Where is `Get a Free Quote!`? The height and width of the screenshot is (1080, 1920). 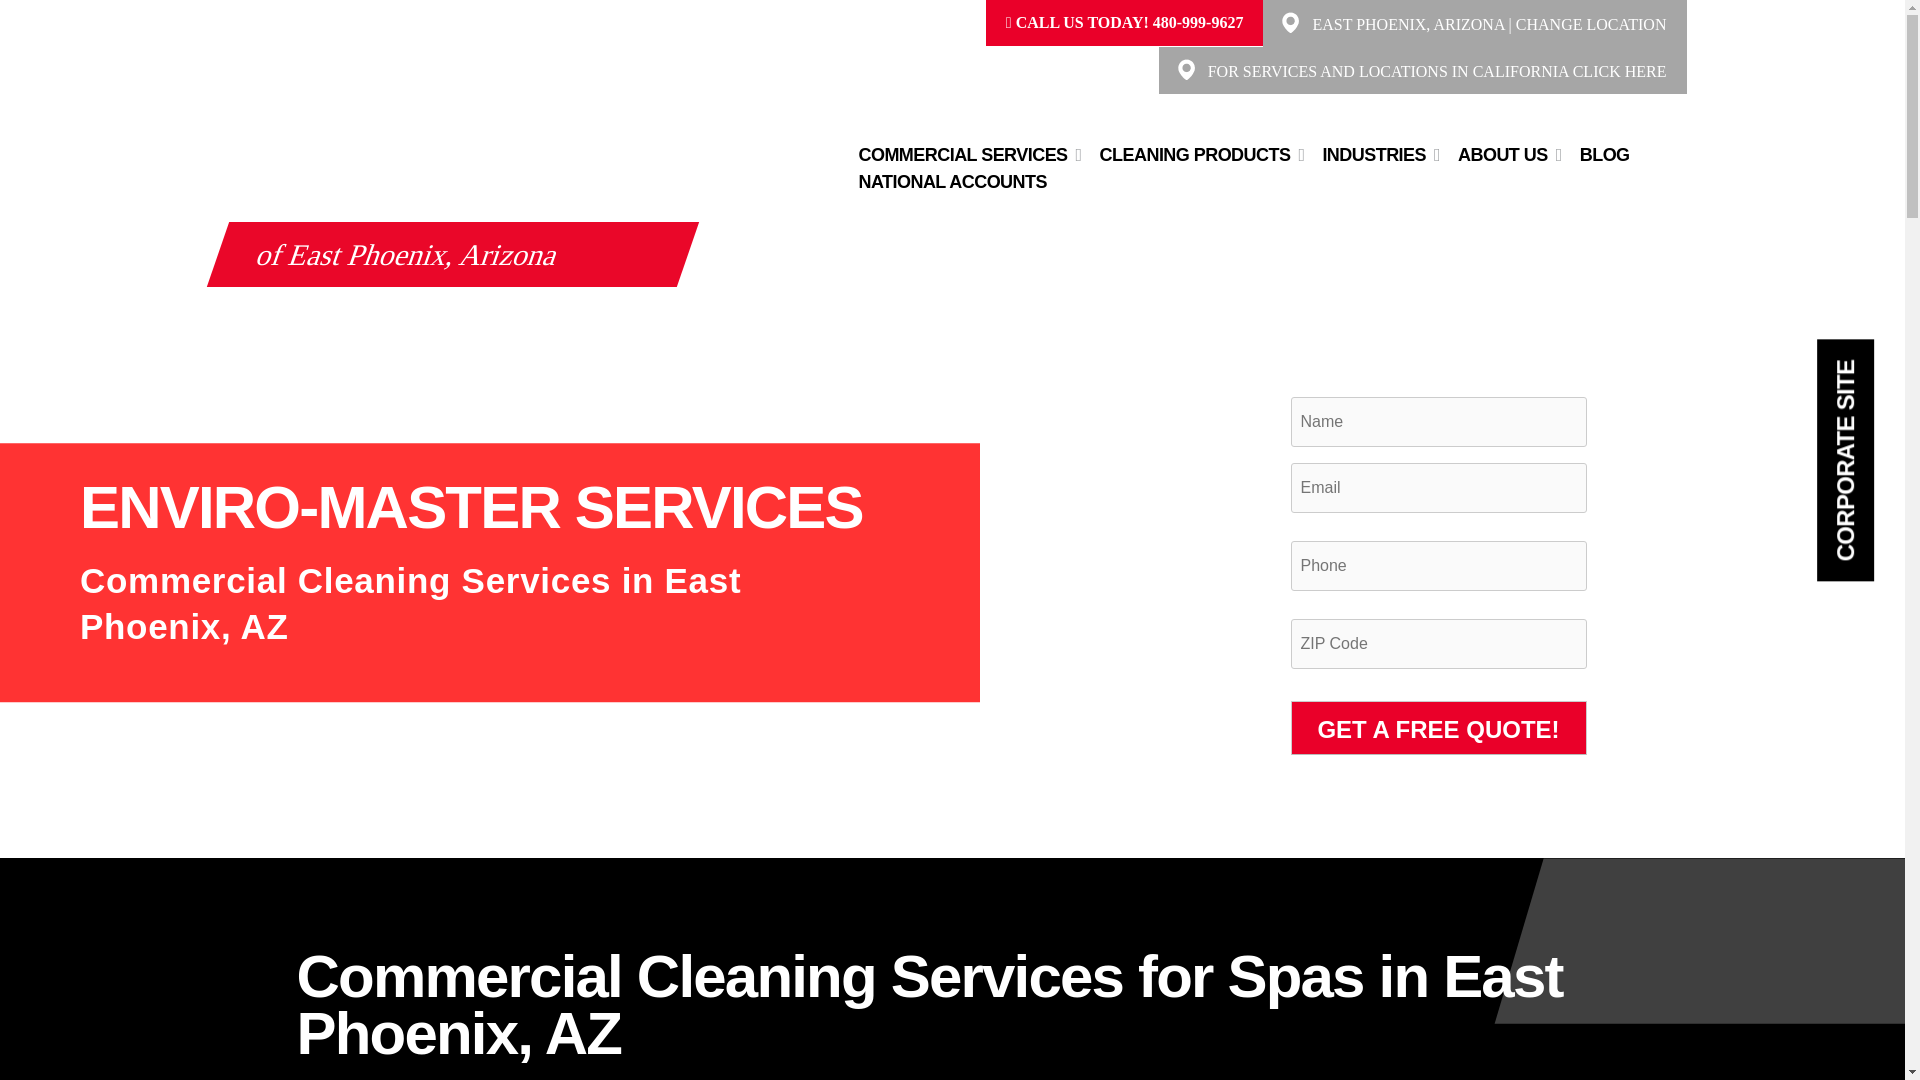
Get a Free Quote! is located at coordinates (1438, 727).